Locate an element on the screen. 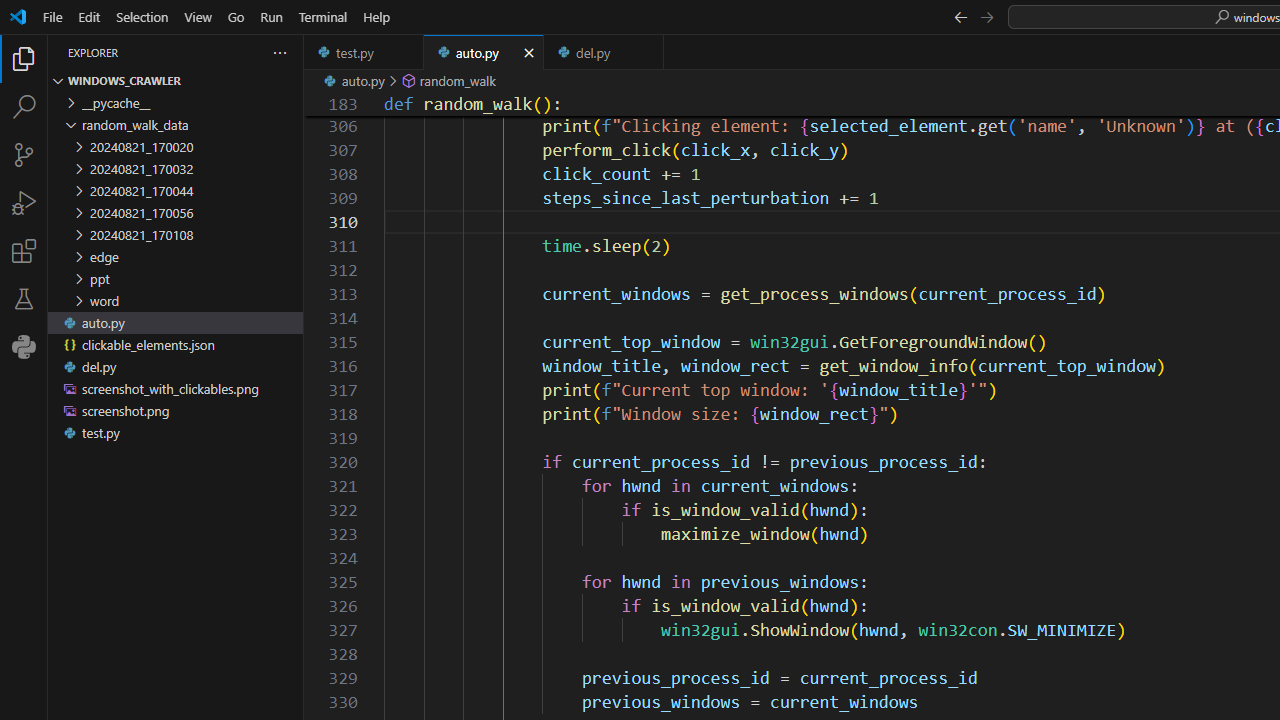  Run is located at coordinates (271, 16).